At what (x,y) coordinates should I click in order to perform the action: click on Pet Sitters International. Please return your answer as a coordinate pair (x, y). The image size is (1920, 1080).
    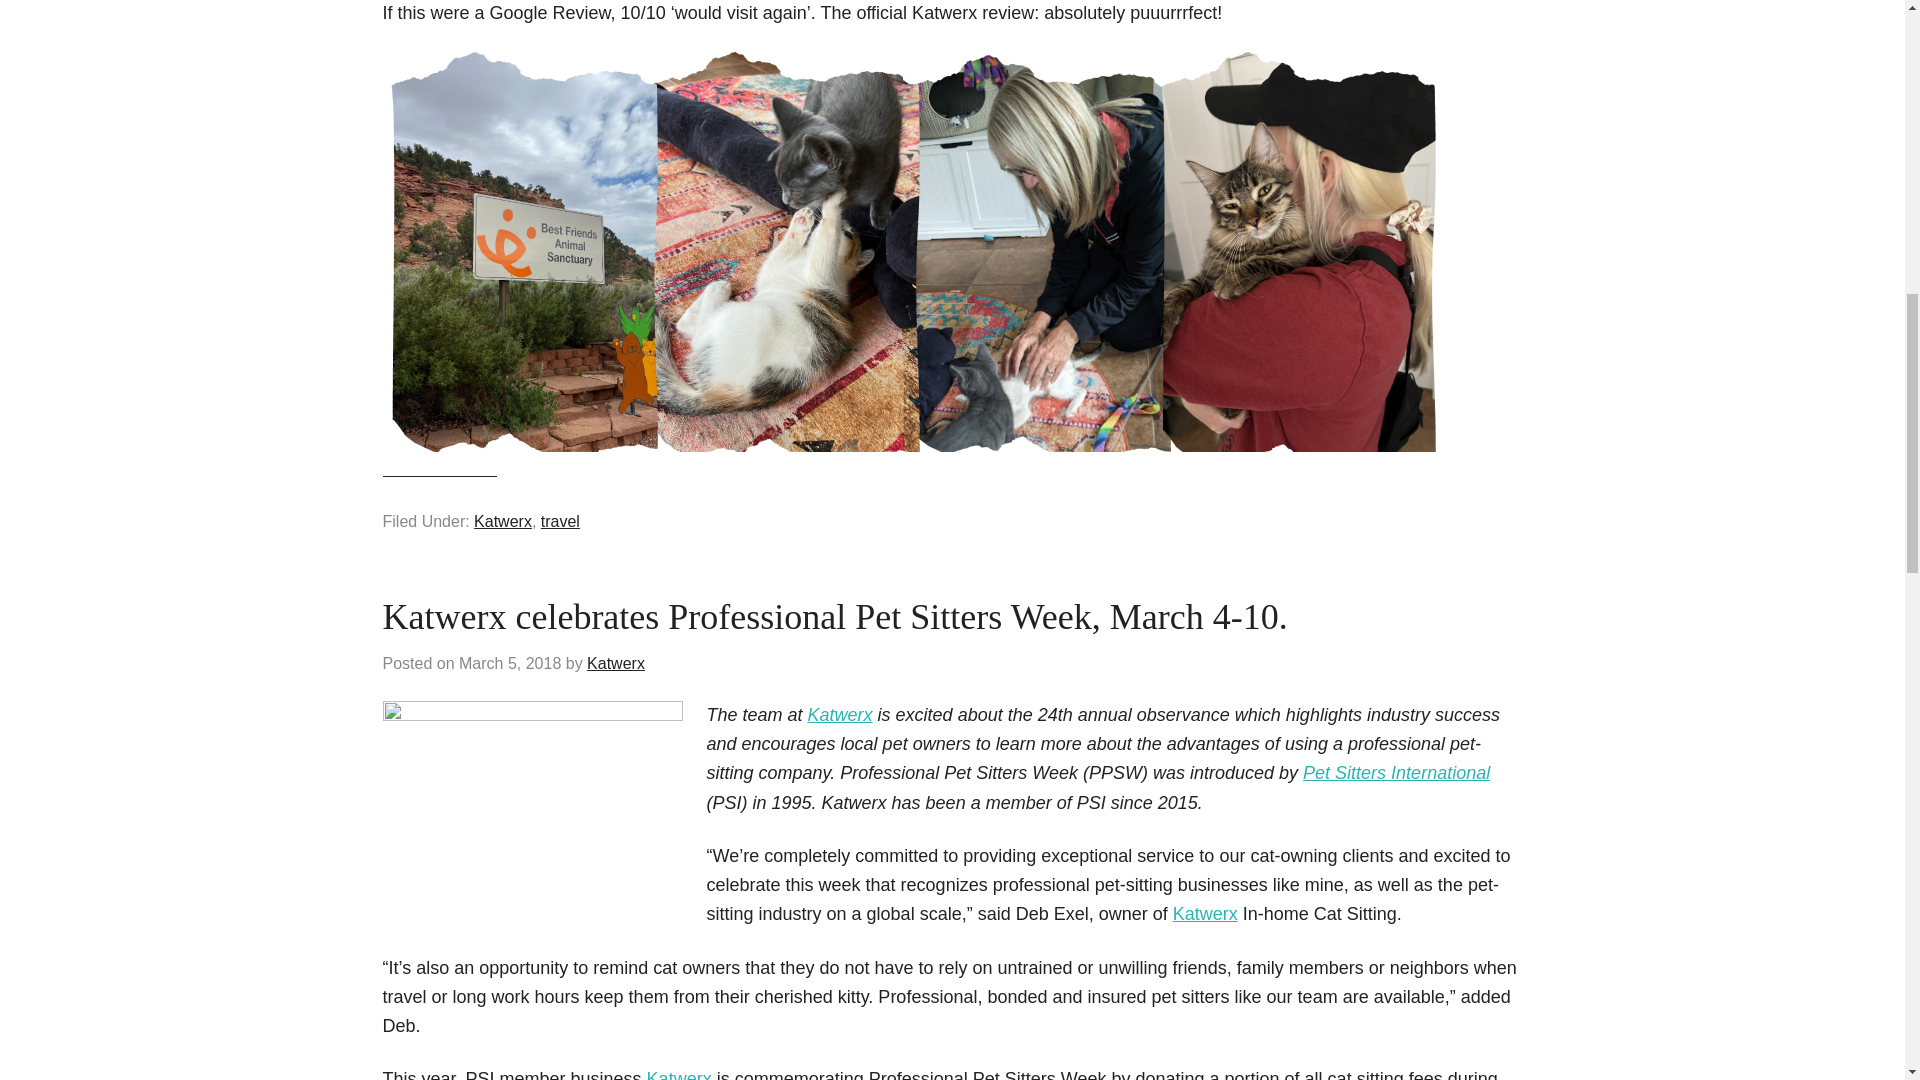
    Looking at the image, I should click on (1396, 772).